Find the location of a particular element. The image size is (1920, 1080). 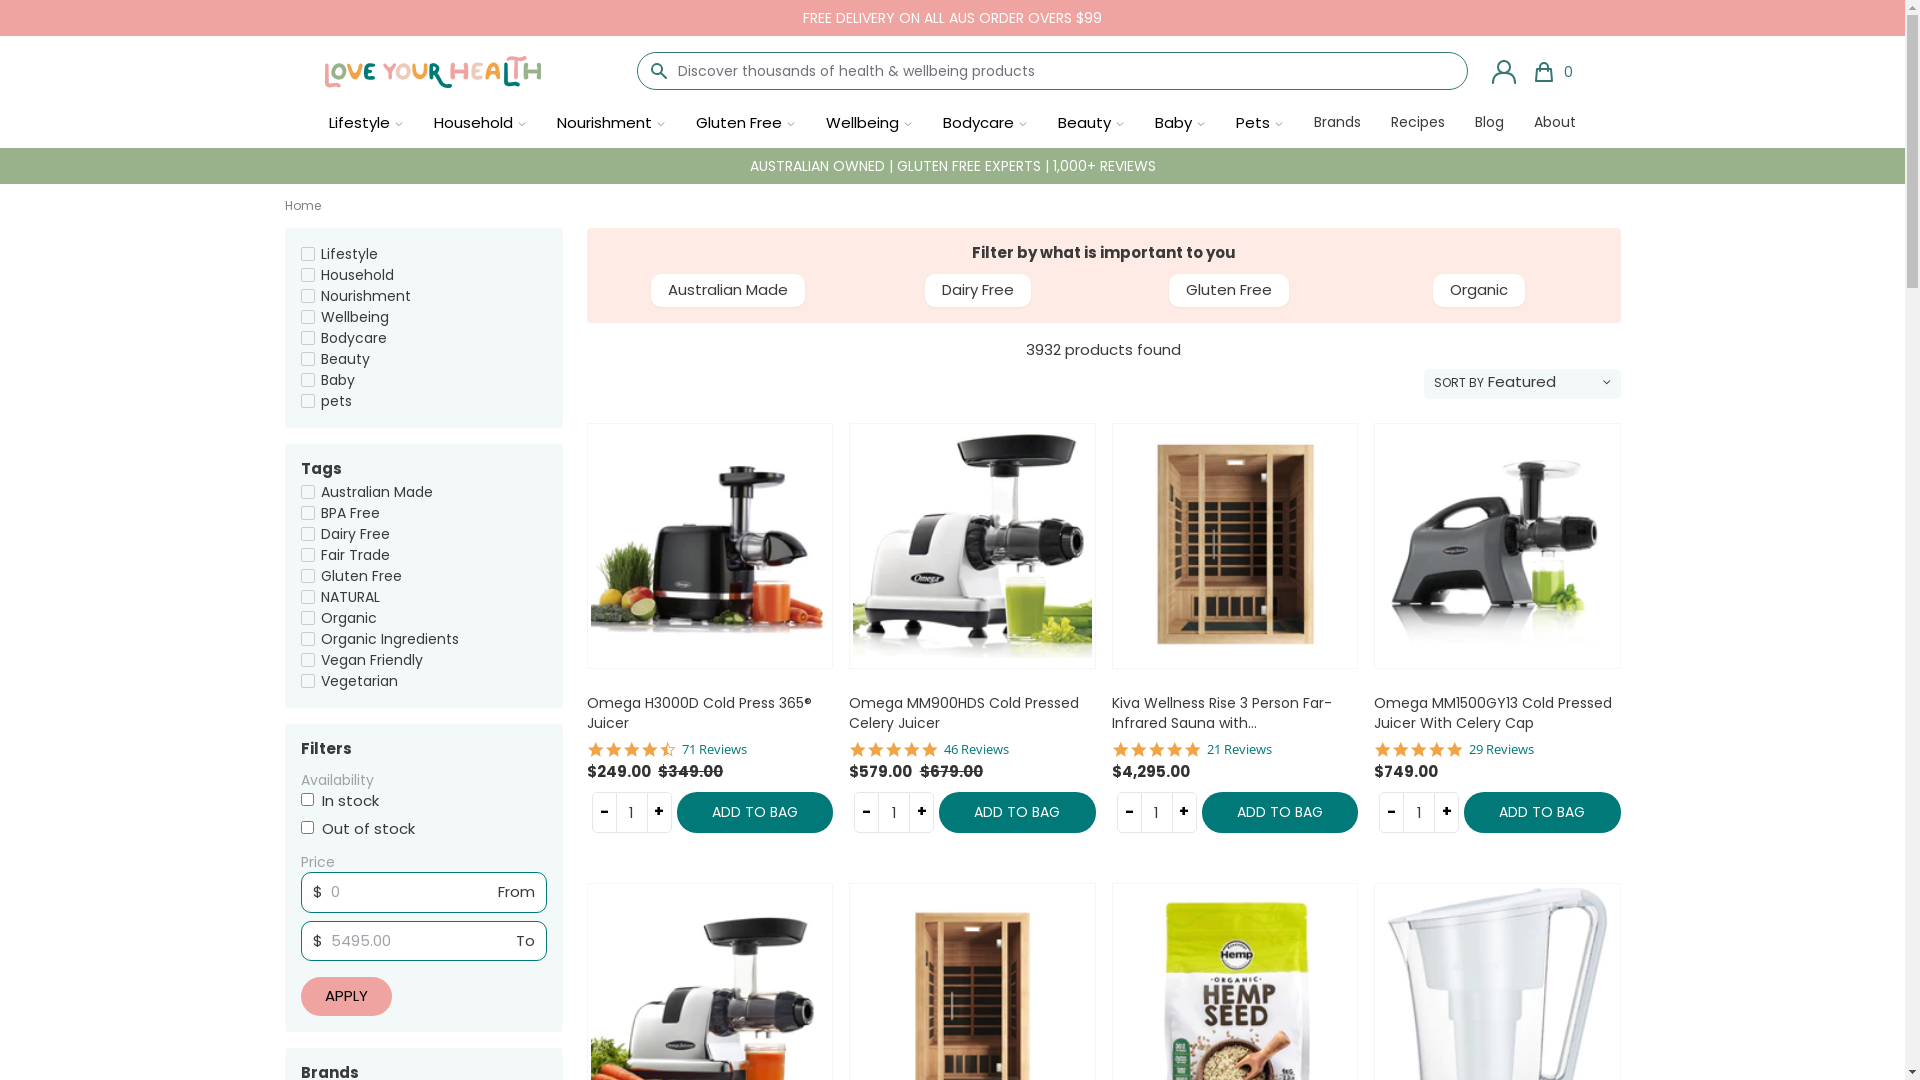

Australian Made is located at coordinates (377, 492).